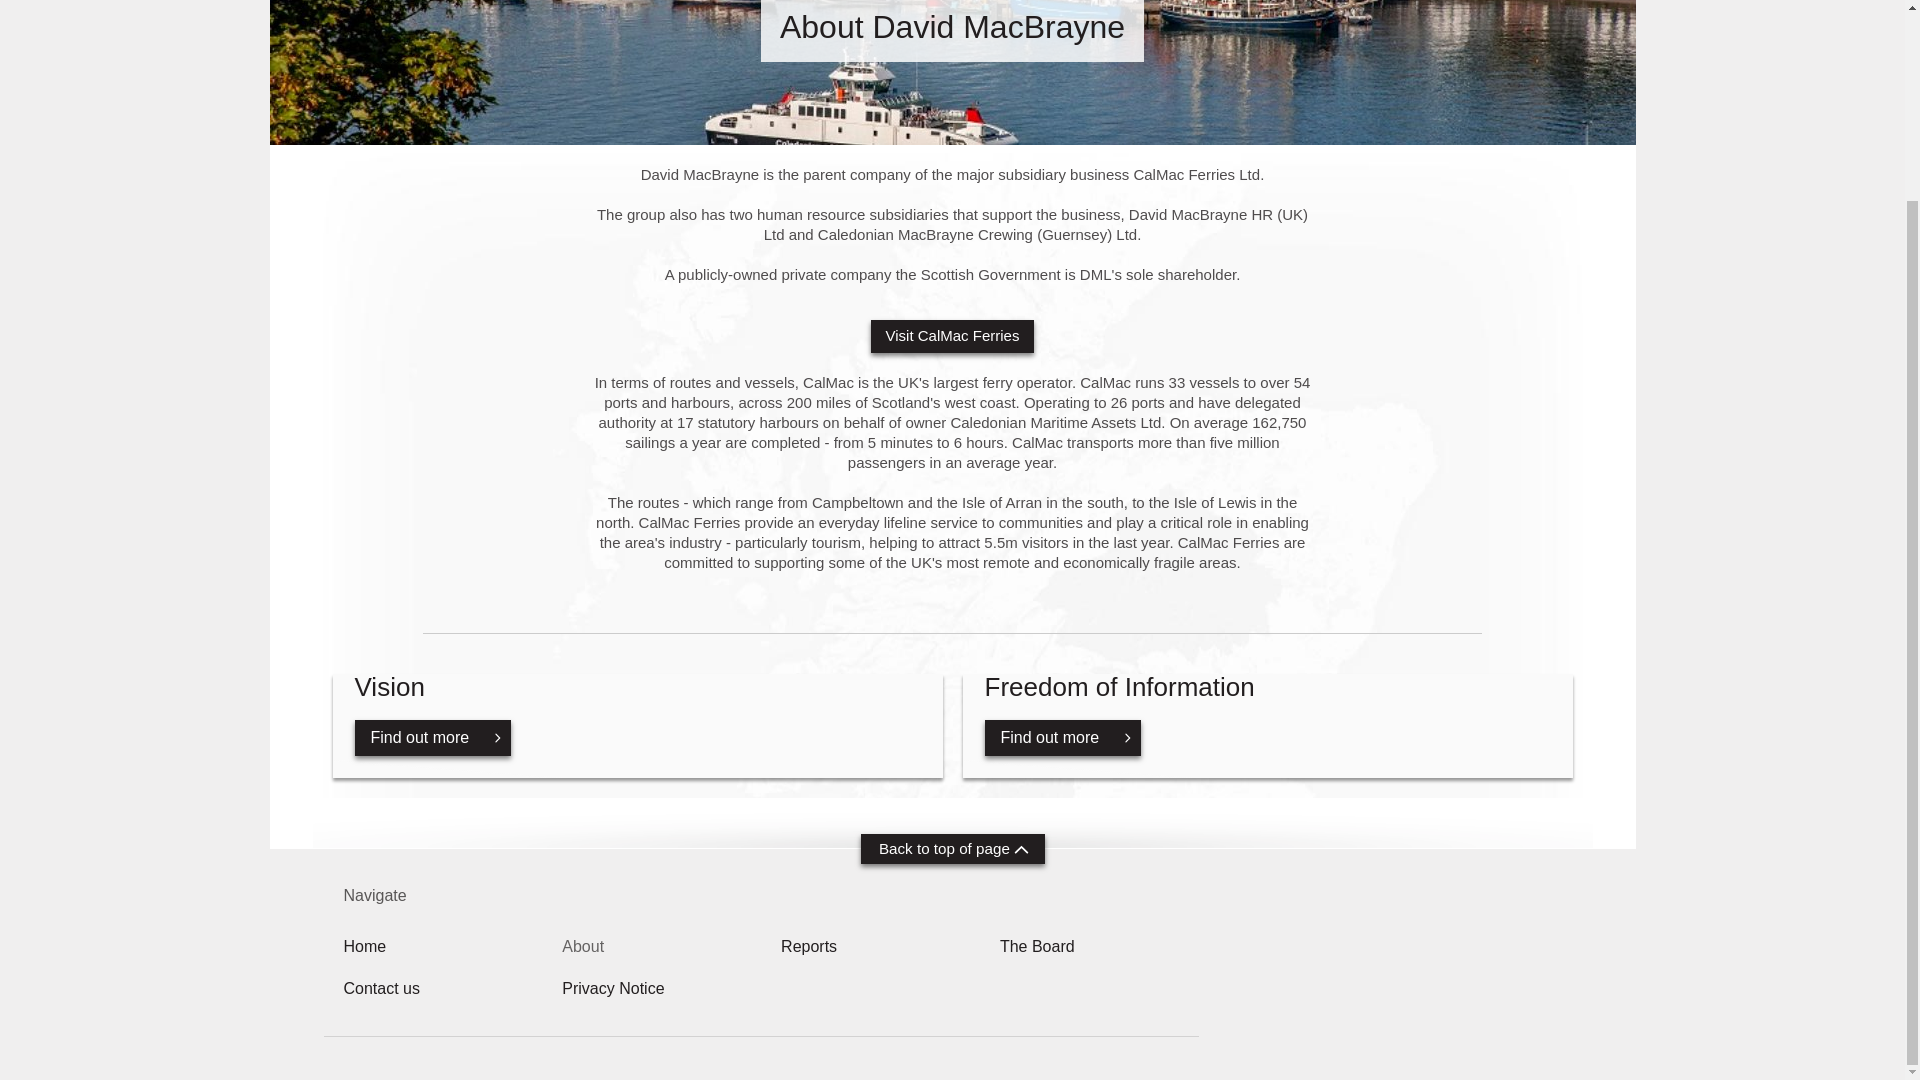 The width and height of the screenshot is (1920, 1080). What do you see at coordinates (1266, 725) in the screenshot?
I see `Footer link to Privacy Notice` at bounding box center [1266, 725].